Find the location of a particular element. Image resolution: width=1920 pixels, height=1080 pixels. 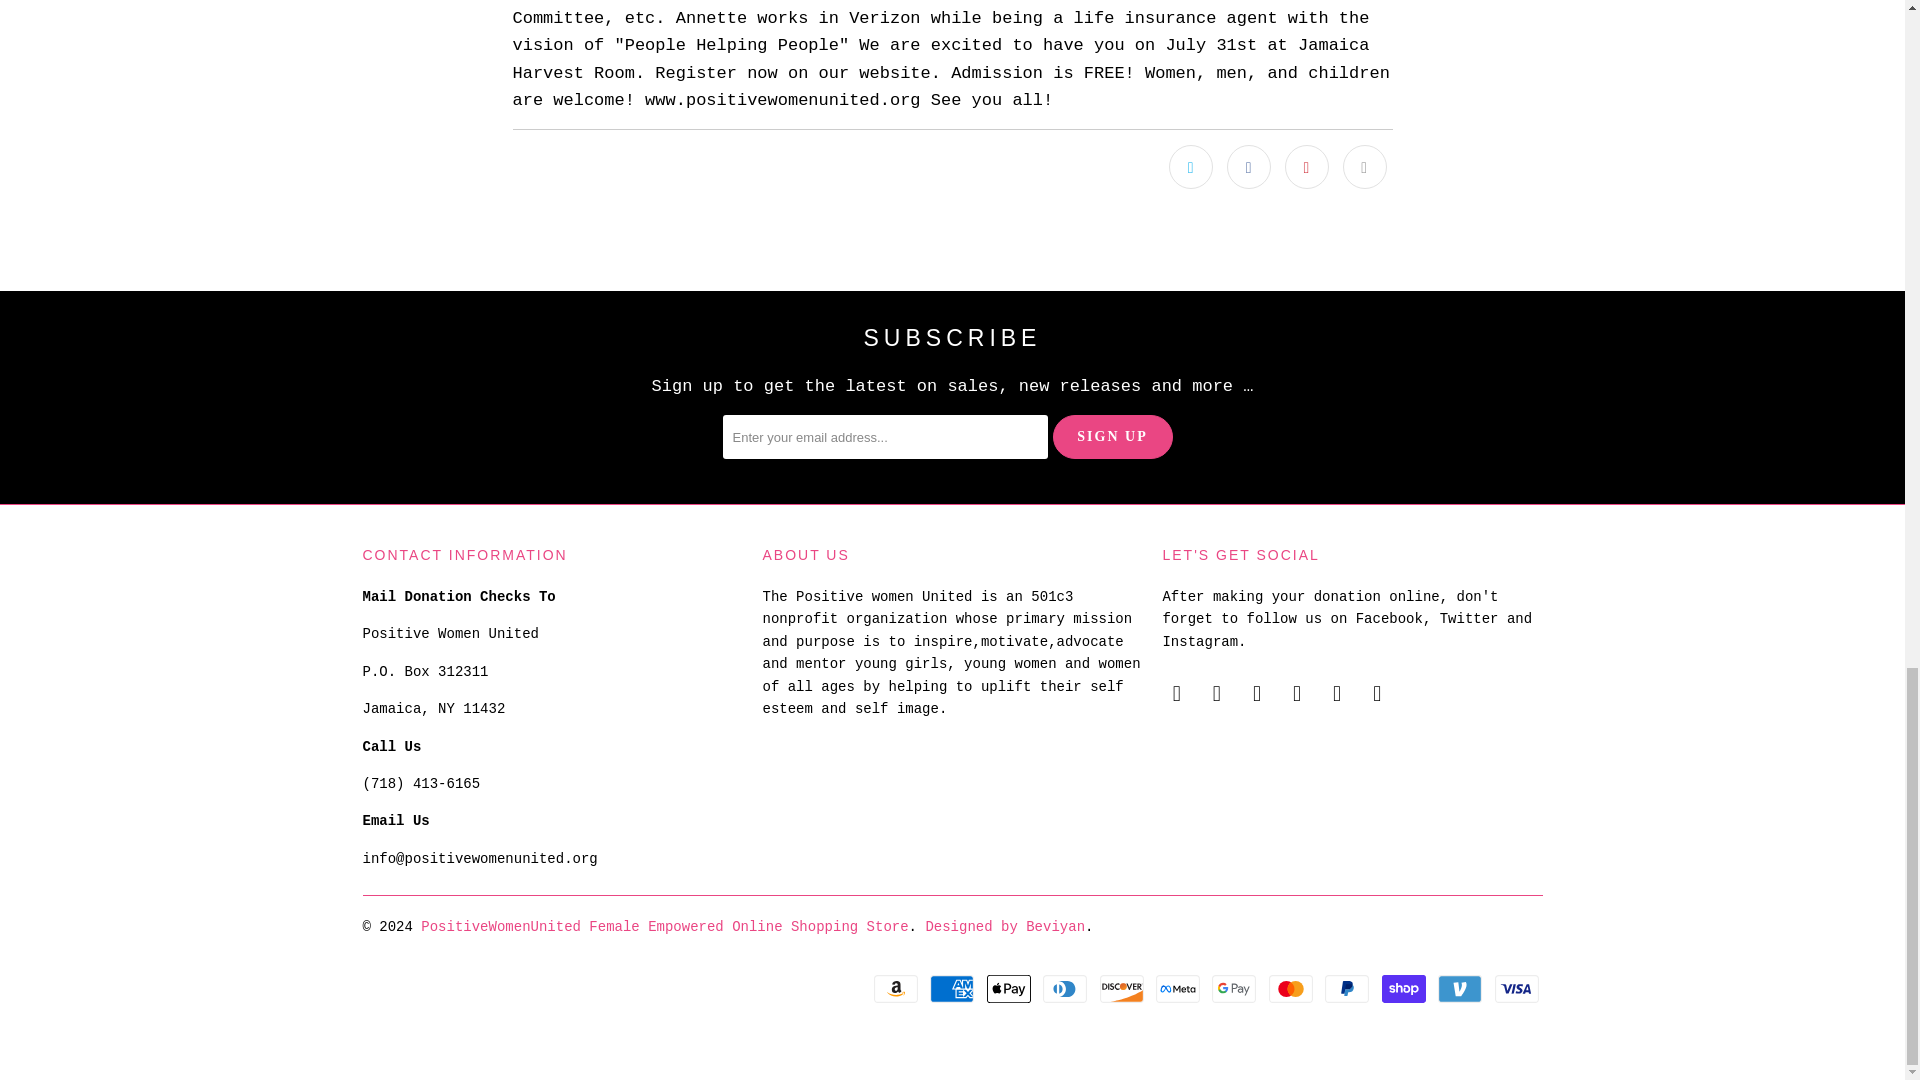

Amazon is located at coordinates (897, 989).